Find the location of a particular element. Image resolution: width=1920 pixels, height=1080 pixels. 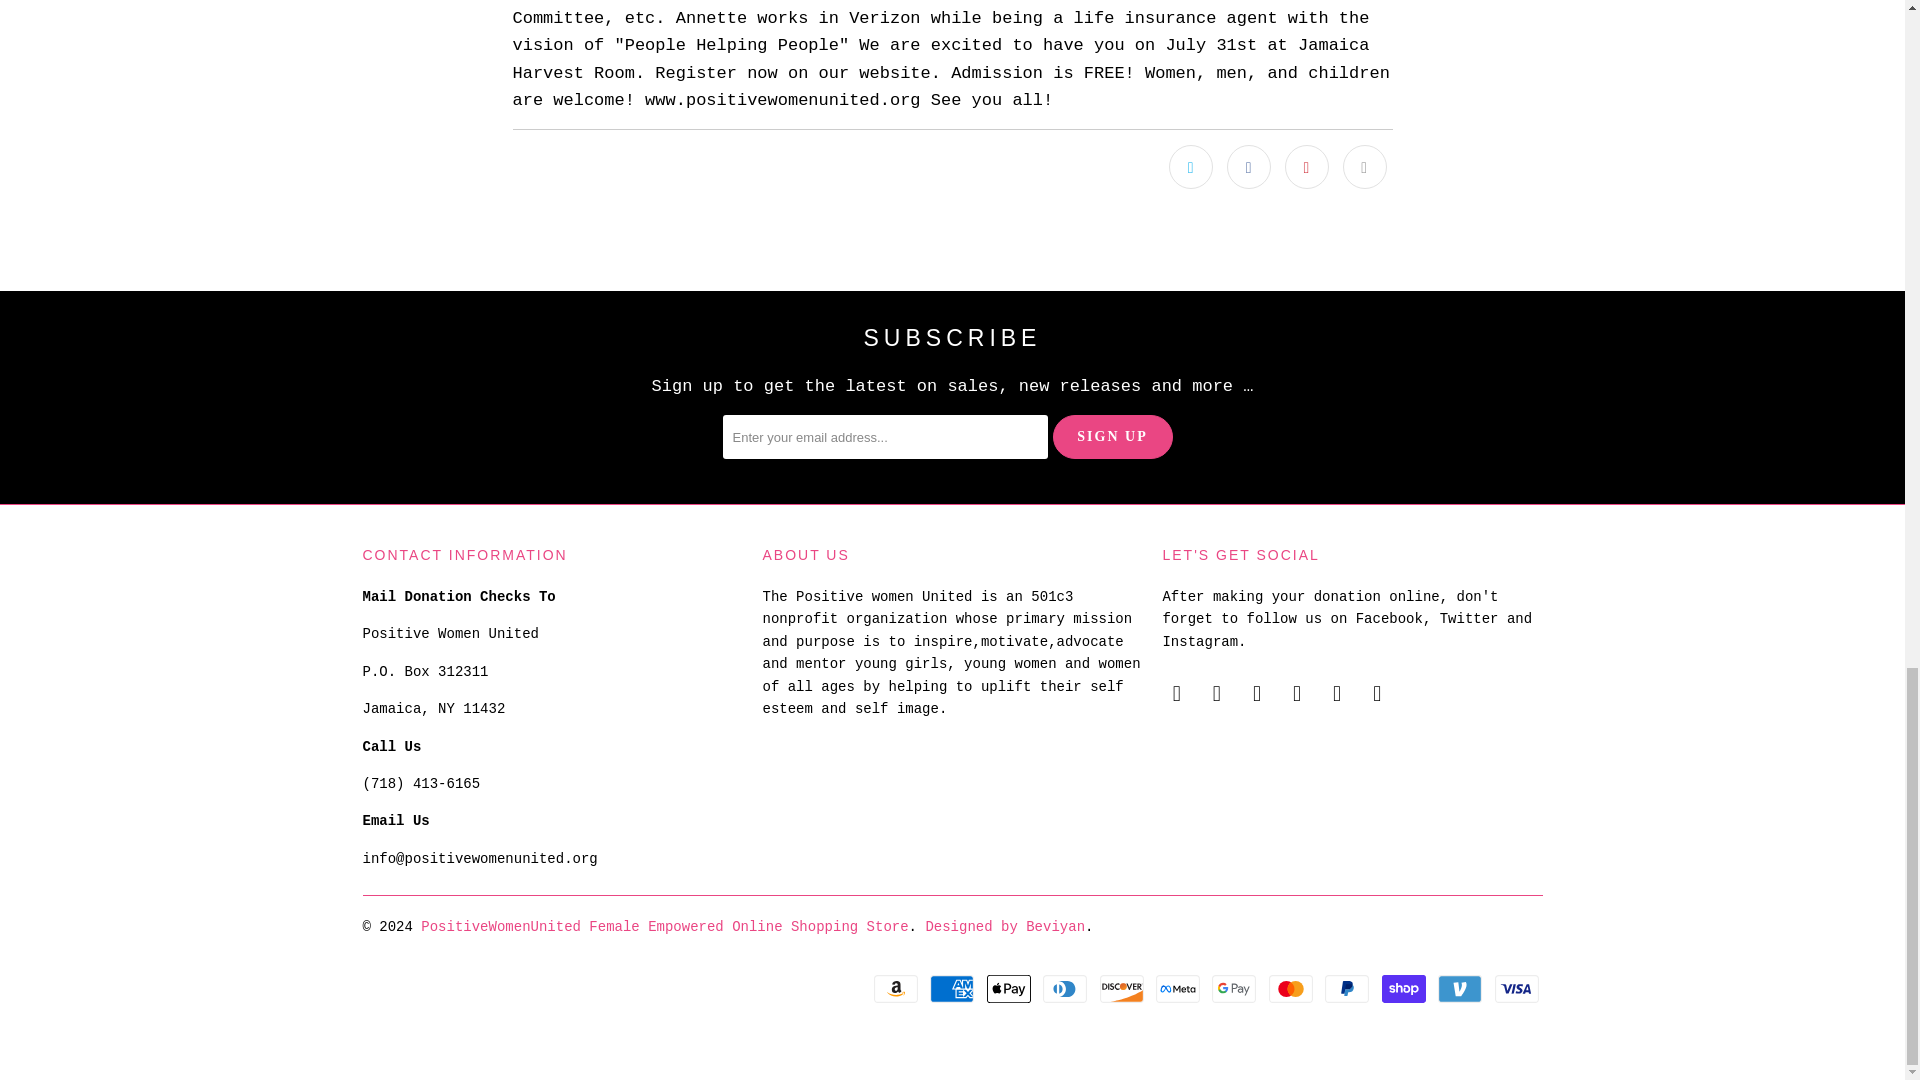

Amazon is located at coordinates (897, 989).